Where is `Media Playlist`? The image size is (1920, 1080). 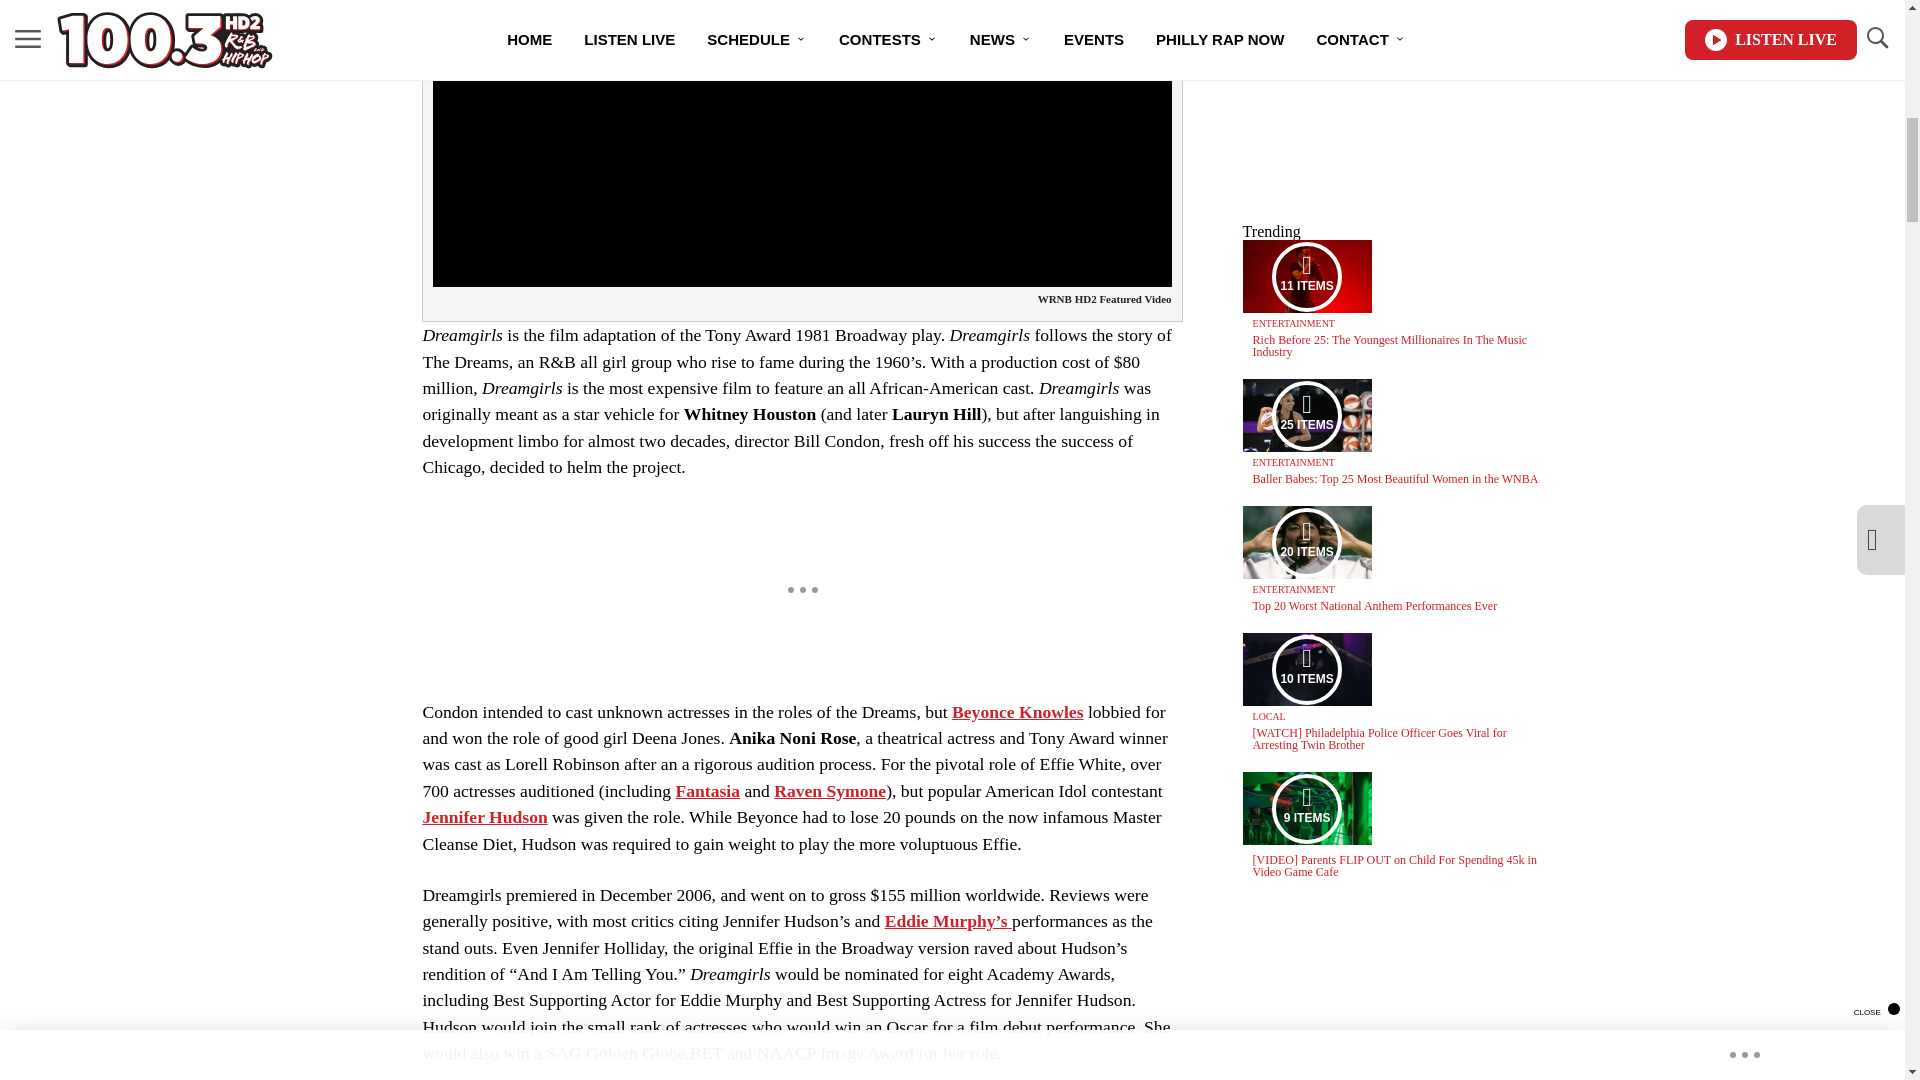
Media Playlist is located at coordinates (1306, 808).